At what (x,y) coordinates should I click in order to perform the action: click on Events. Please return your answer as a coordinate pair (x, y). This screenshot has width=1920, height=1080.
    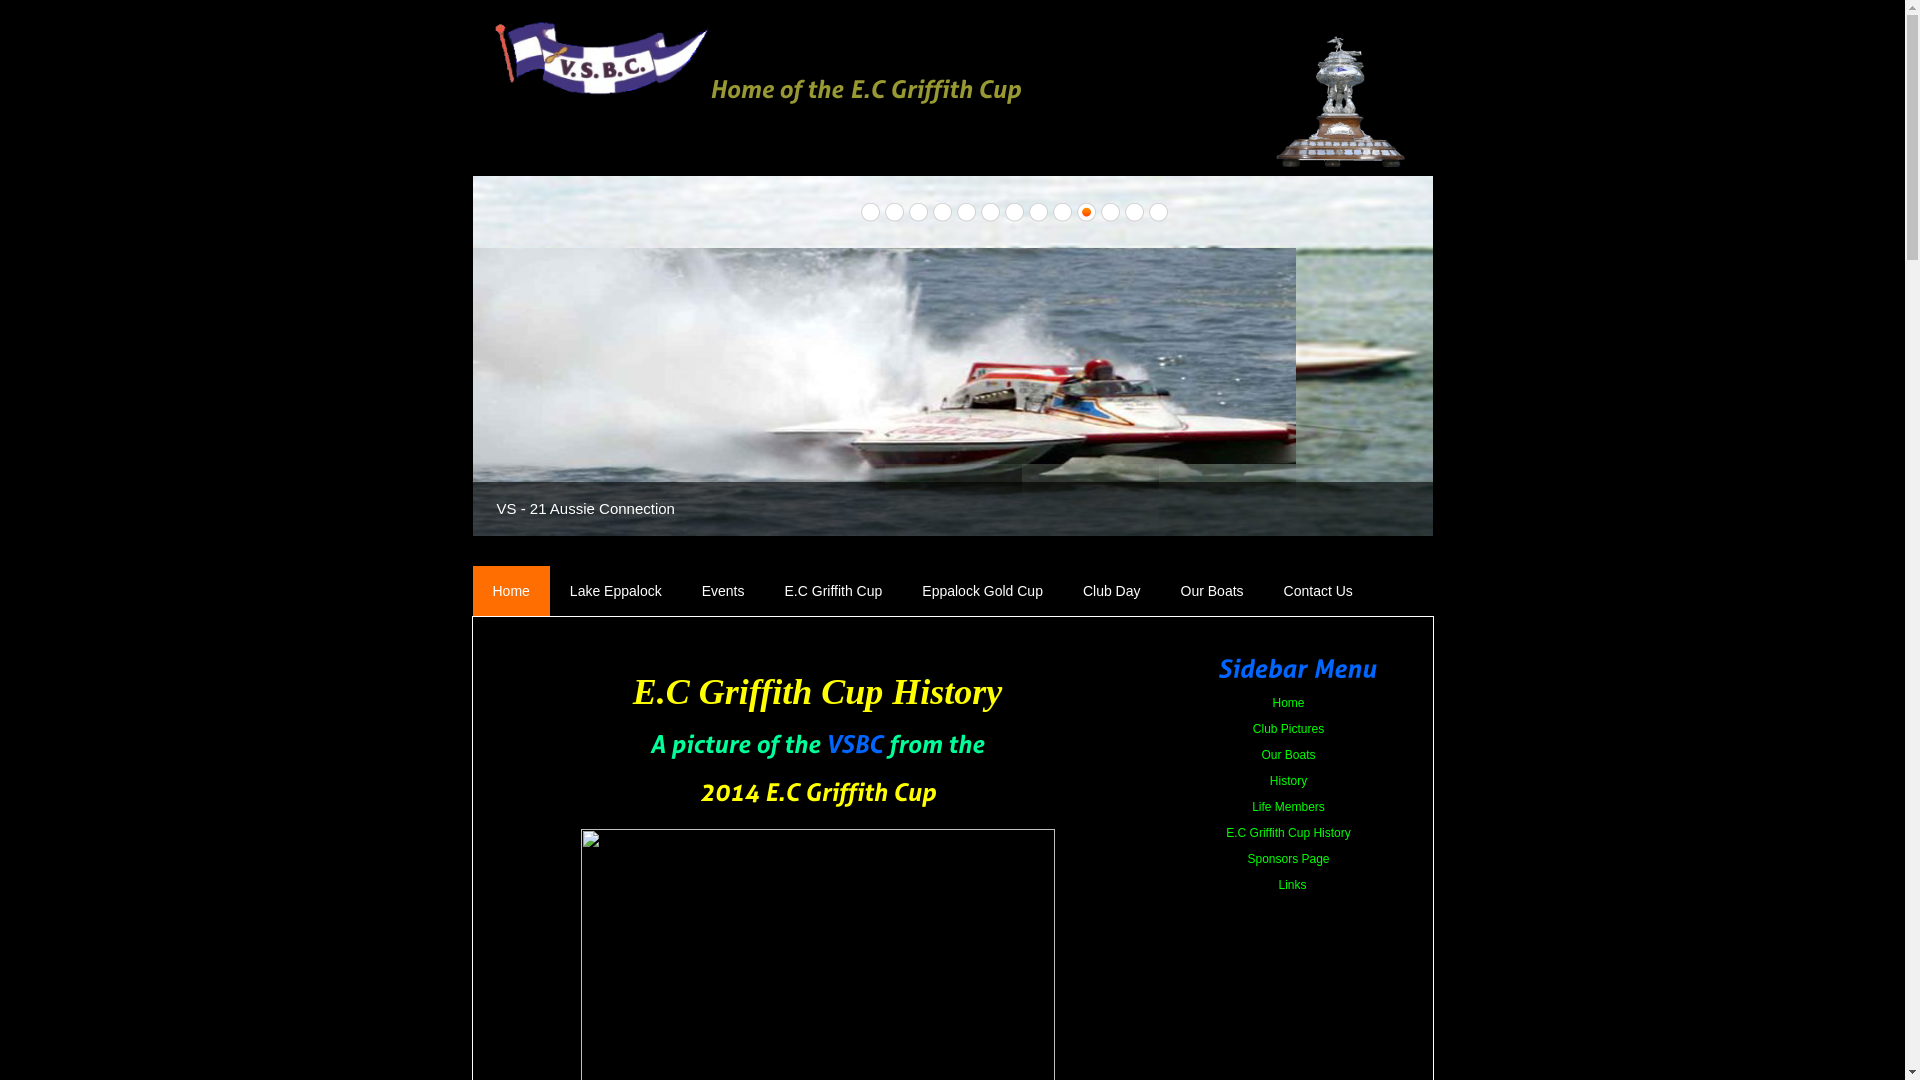
    Looking at the image, I should click on (724, 591).